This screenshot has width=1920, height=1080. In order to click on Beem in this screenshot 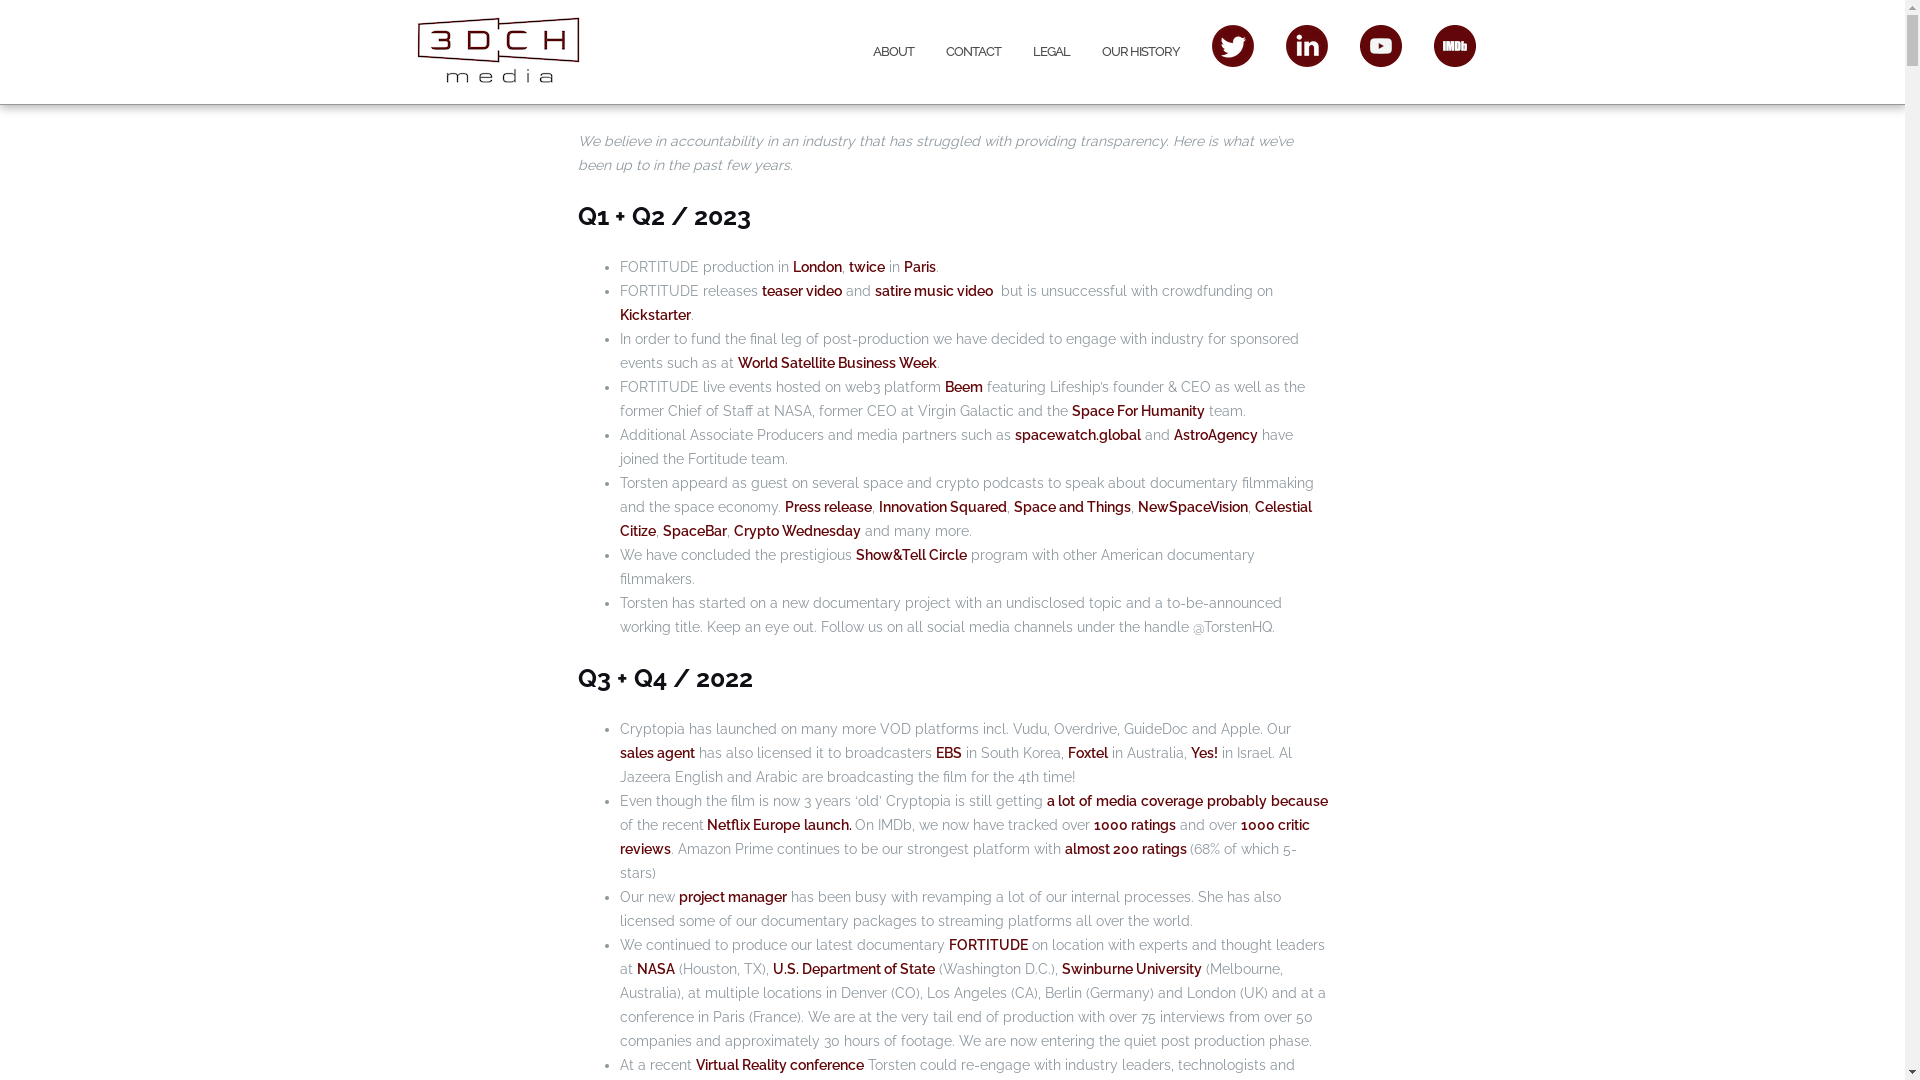, I will do `click(963, 387)`.